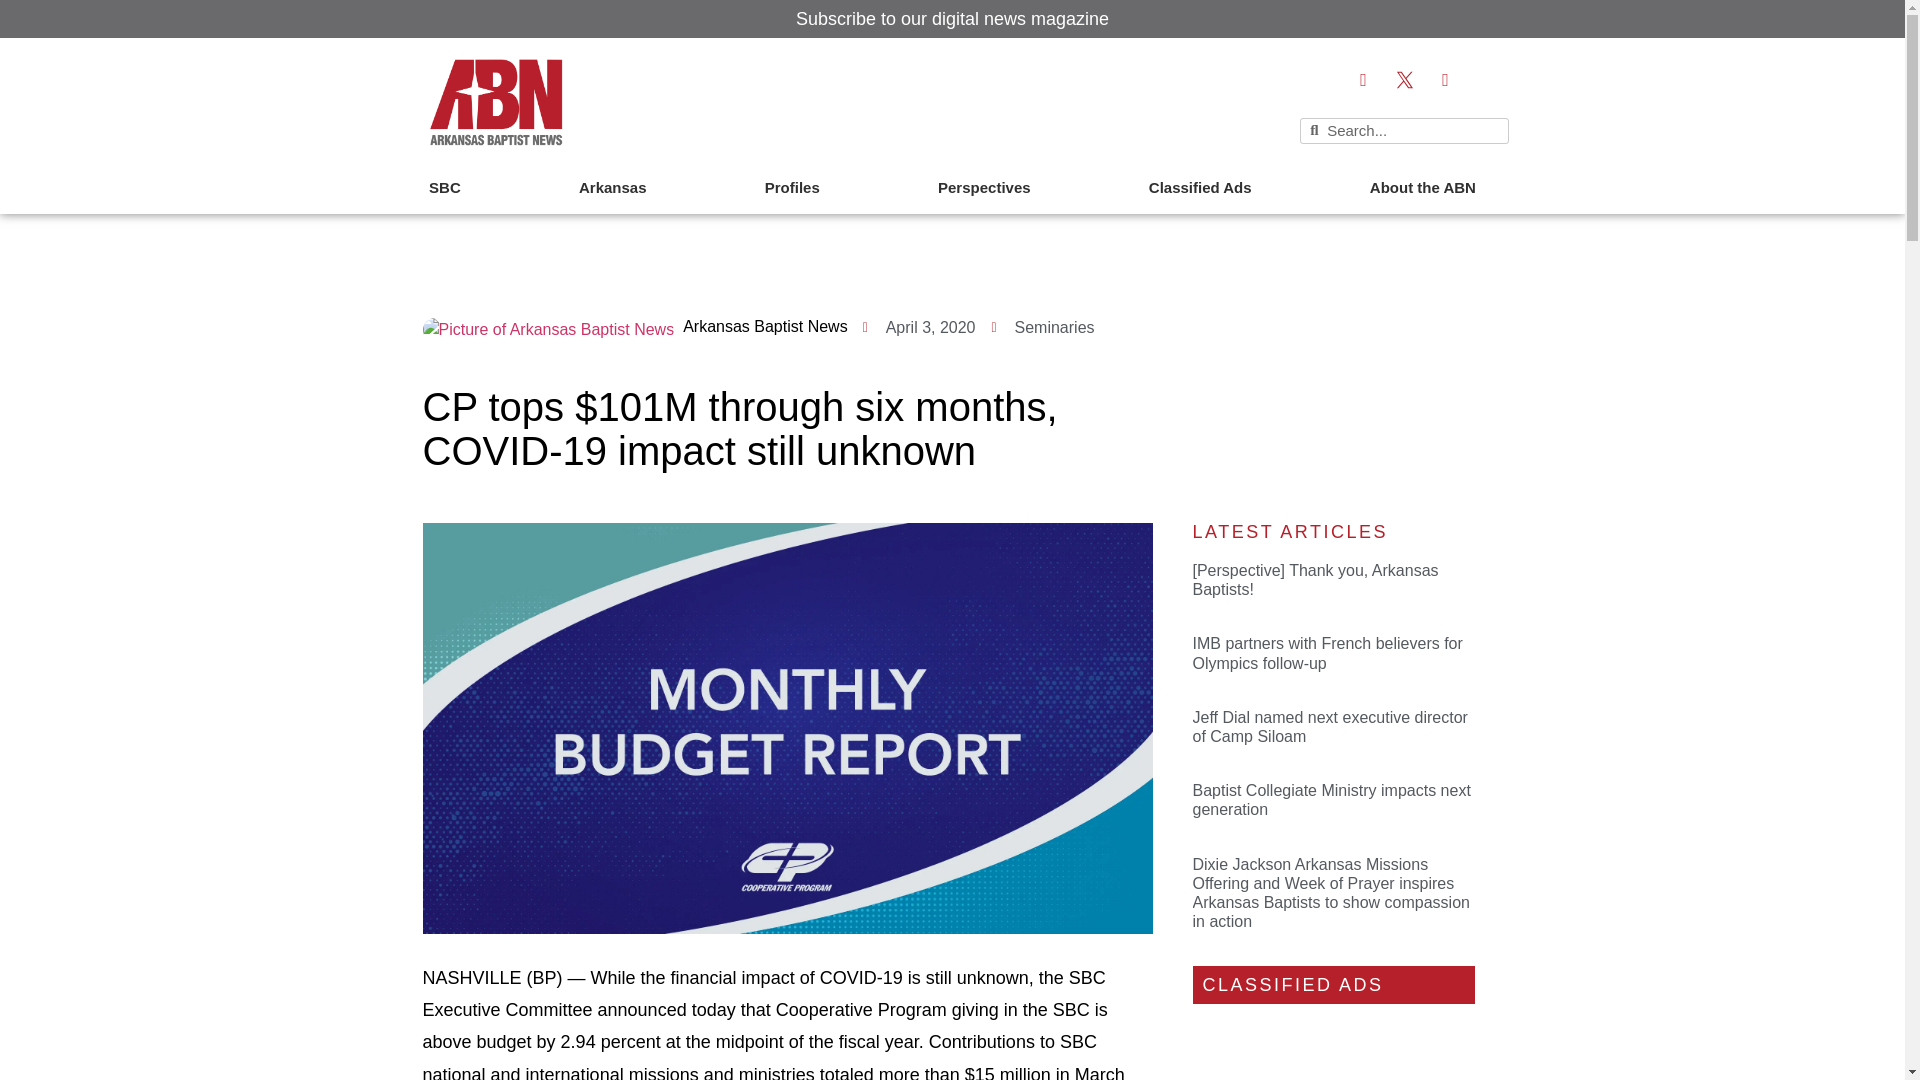  Describe the element at coordinates (1422, 188) in the screenshot. I see `About the ABN` at that location.